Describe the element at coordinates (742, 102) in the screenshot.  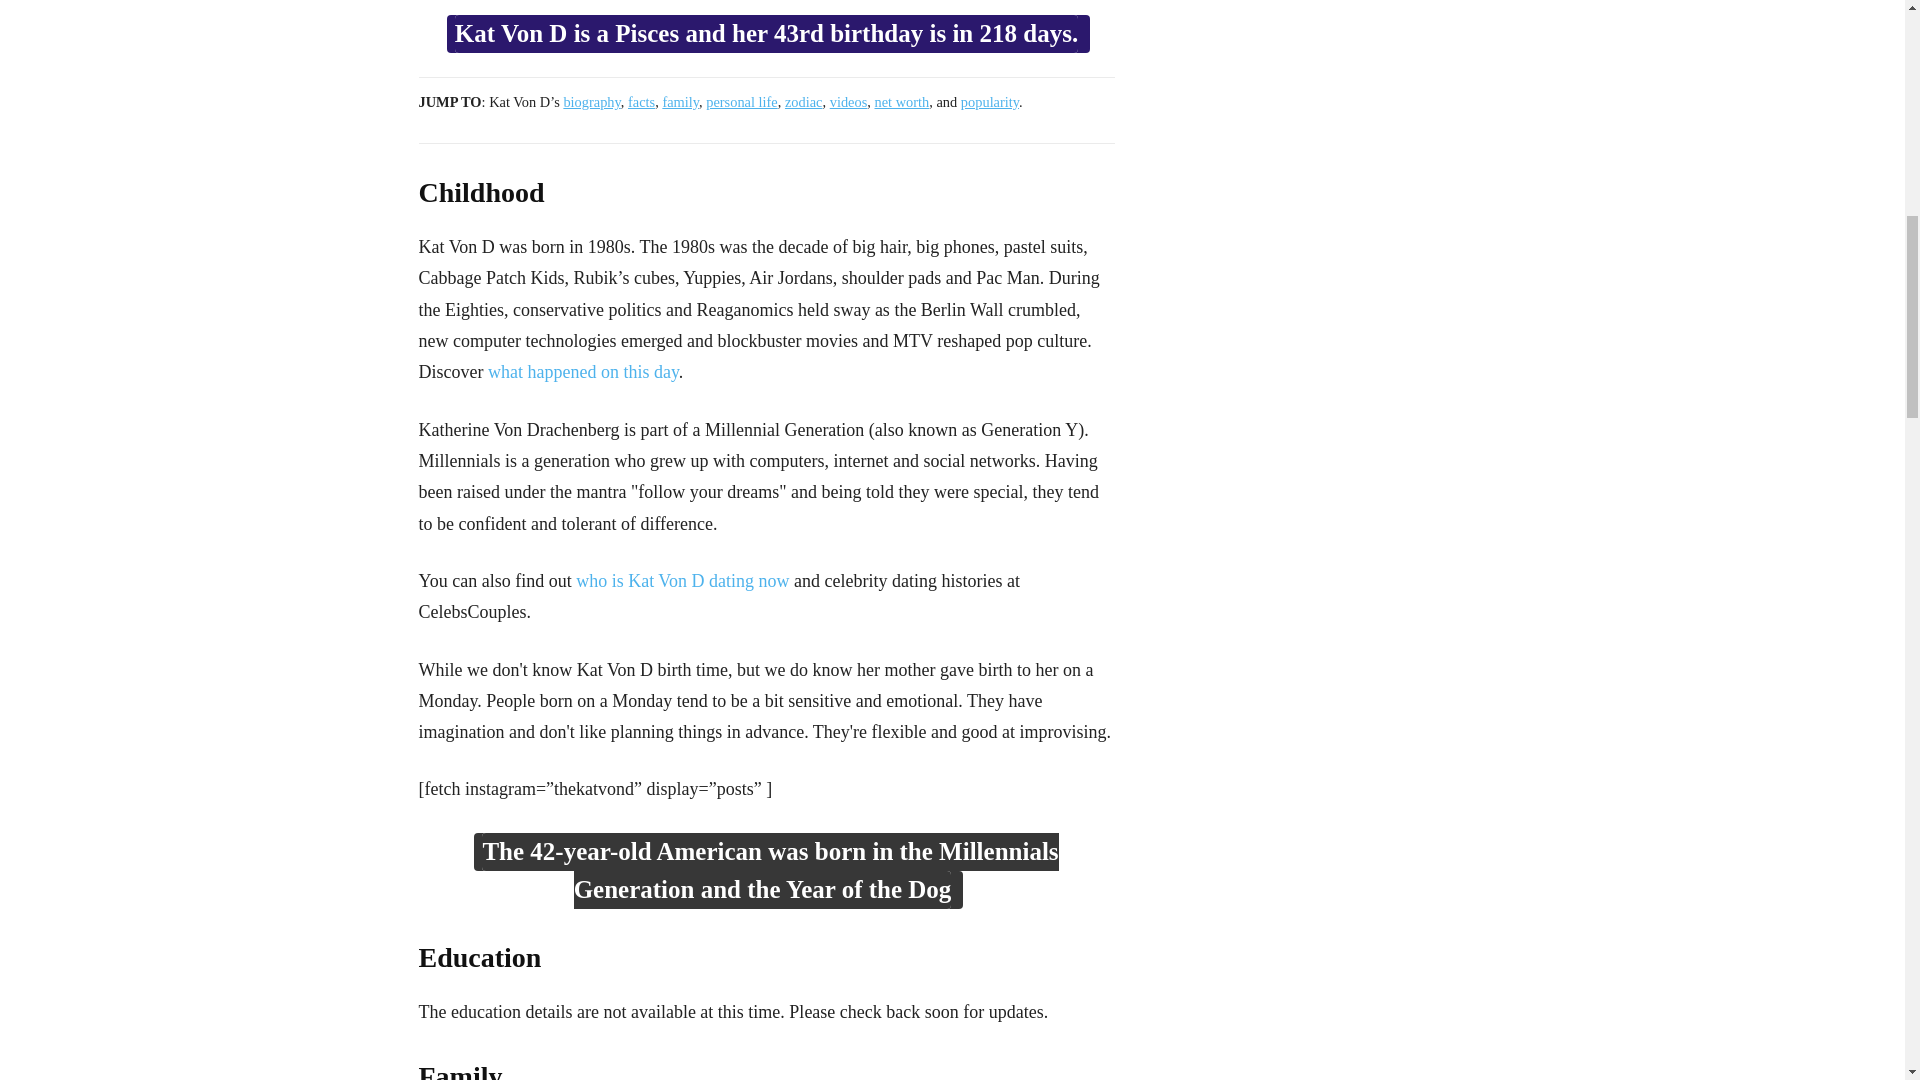
I see `personal life` at that location.